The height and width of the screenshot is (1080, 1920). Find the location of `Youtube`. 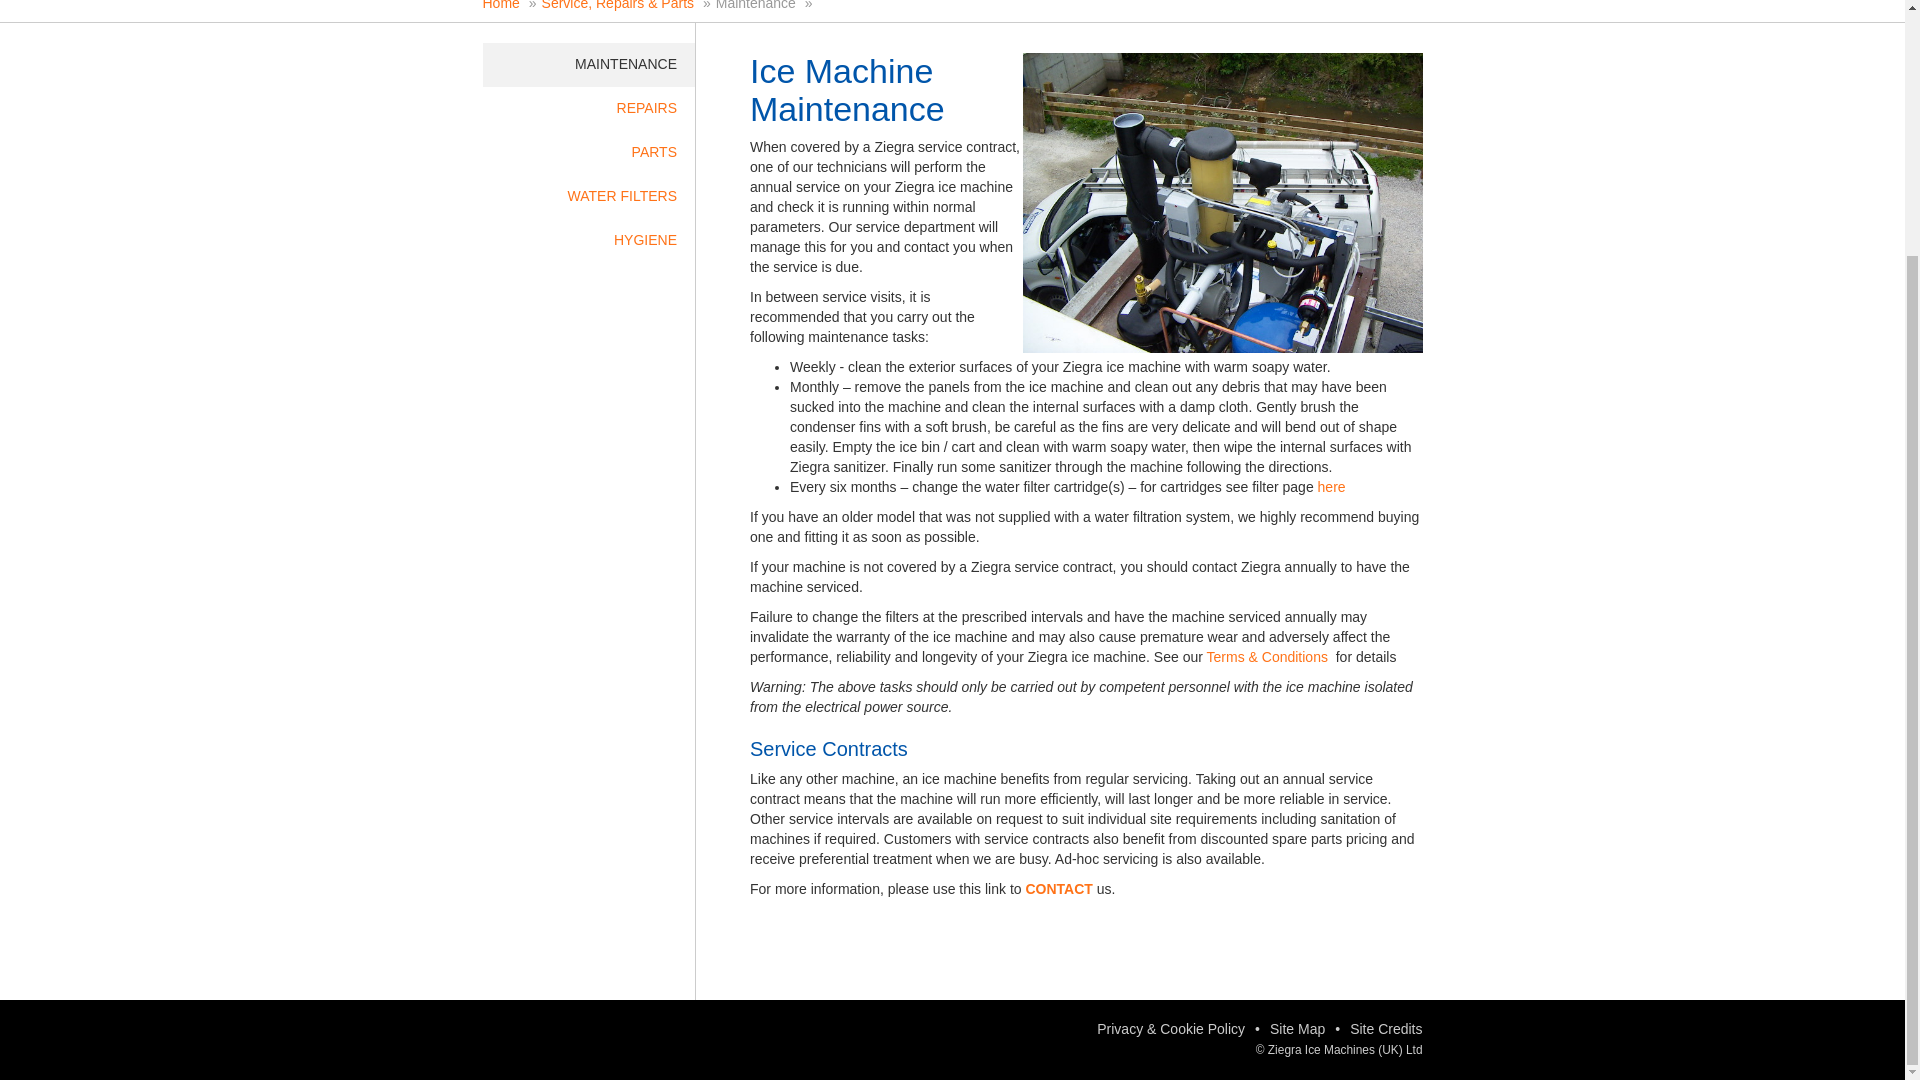

Youtube is located at coordinates (626, 1038).